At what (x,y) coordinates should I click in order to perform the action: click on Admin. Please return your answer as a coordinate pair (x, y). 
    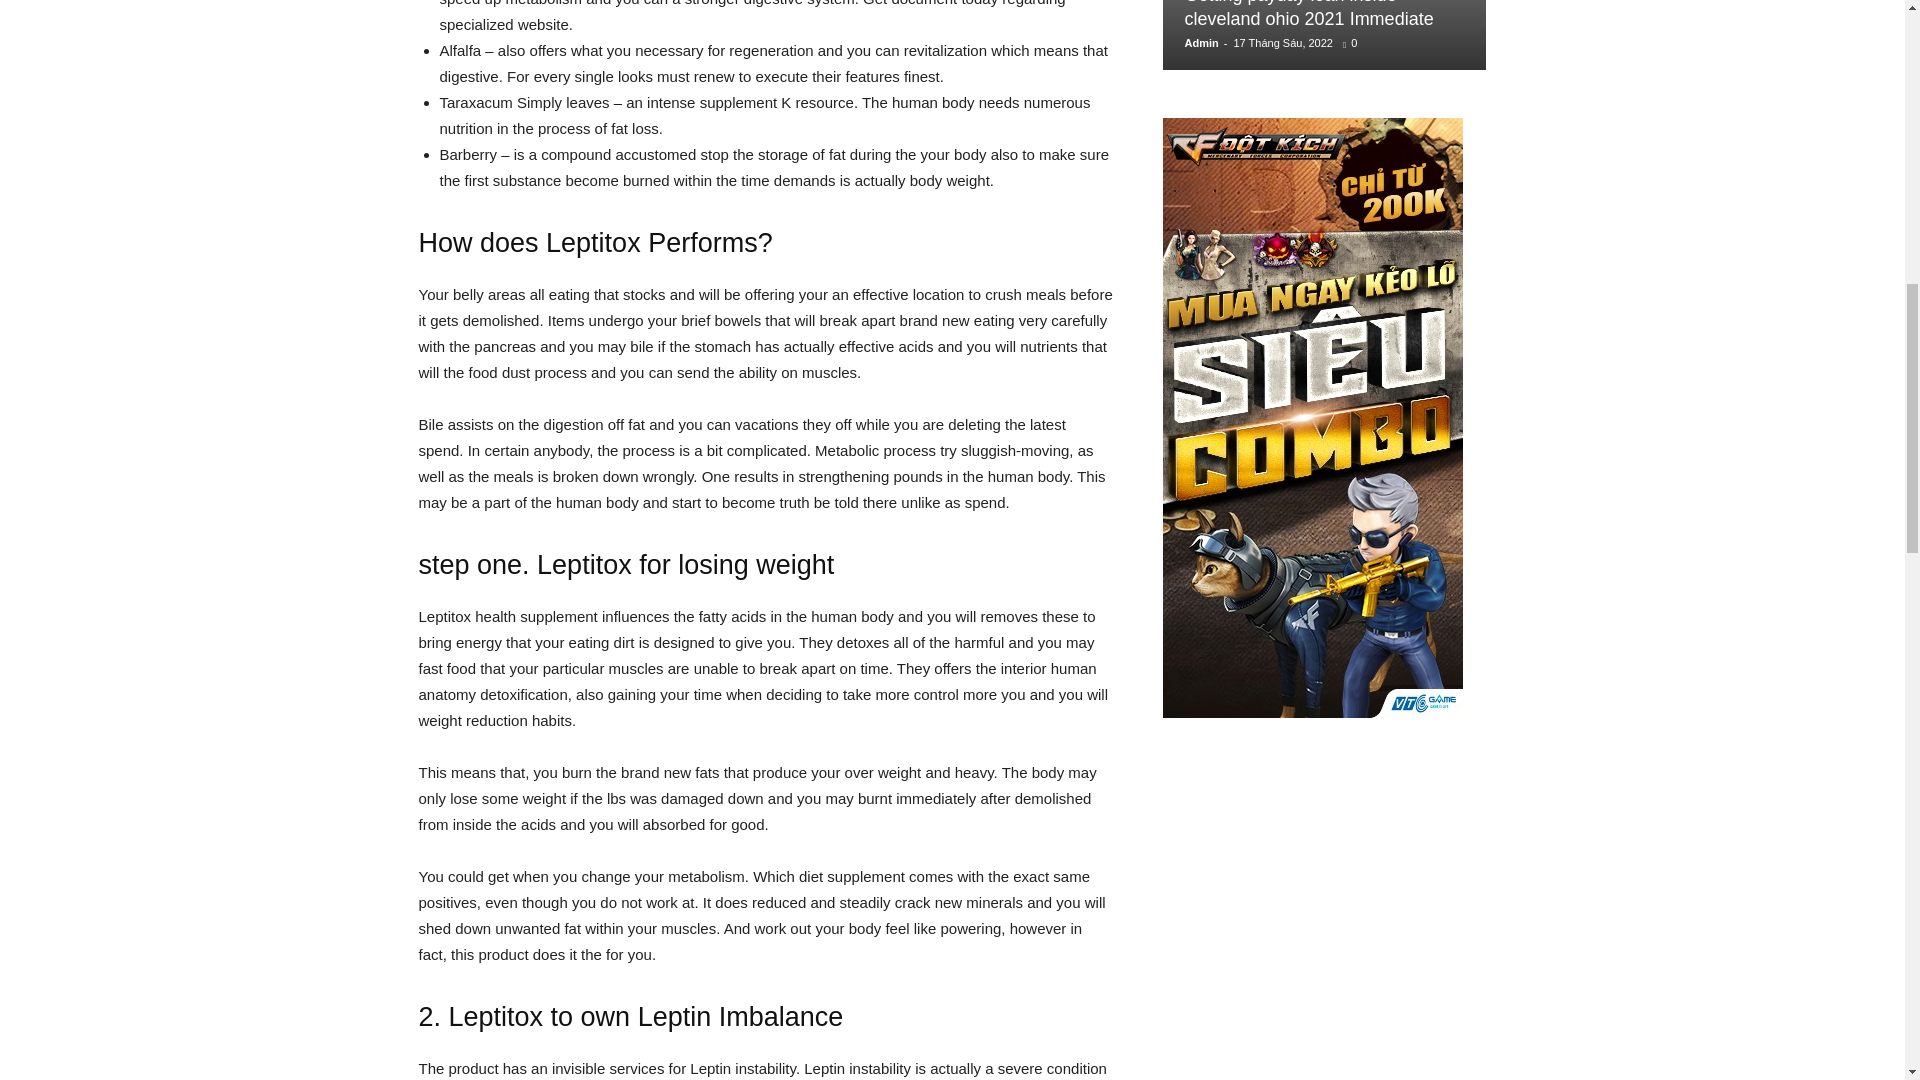
    Looking at the image, I should click on (1200, 42).